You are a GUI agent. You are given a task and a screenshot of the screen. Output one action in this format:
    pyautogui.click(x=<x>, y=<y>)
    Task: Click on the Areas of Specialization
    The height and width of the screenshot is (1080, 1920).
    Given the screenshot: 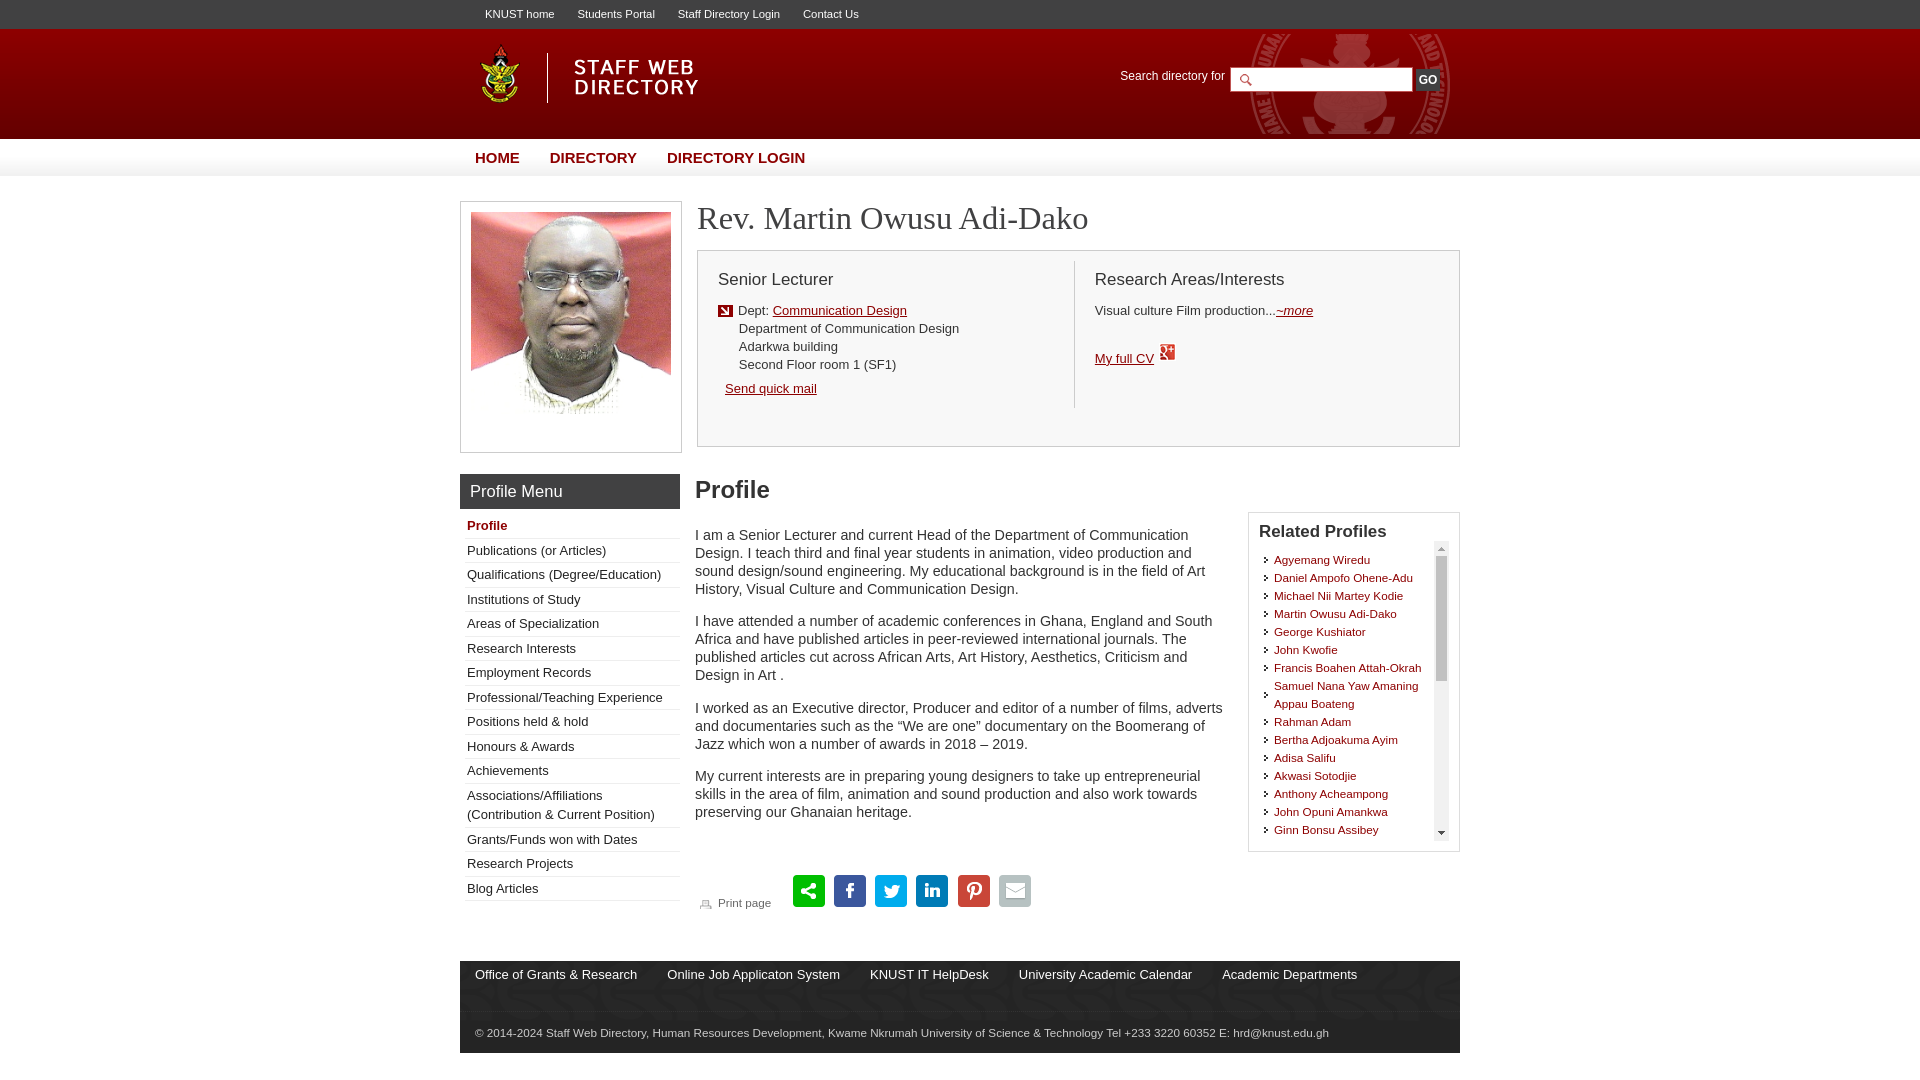 What is the action you would take?
    pyautogui.click(x=532, y=622)
    